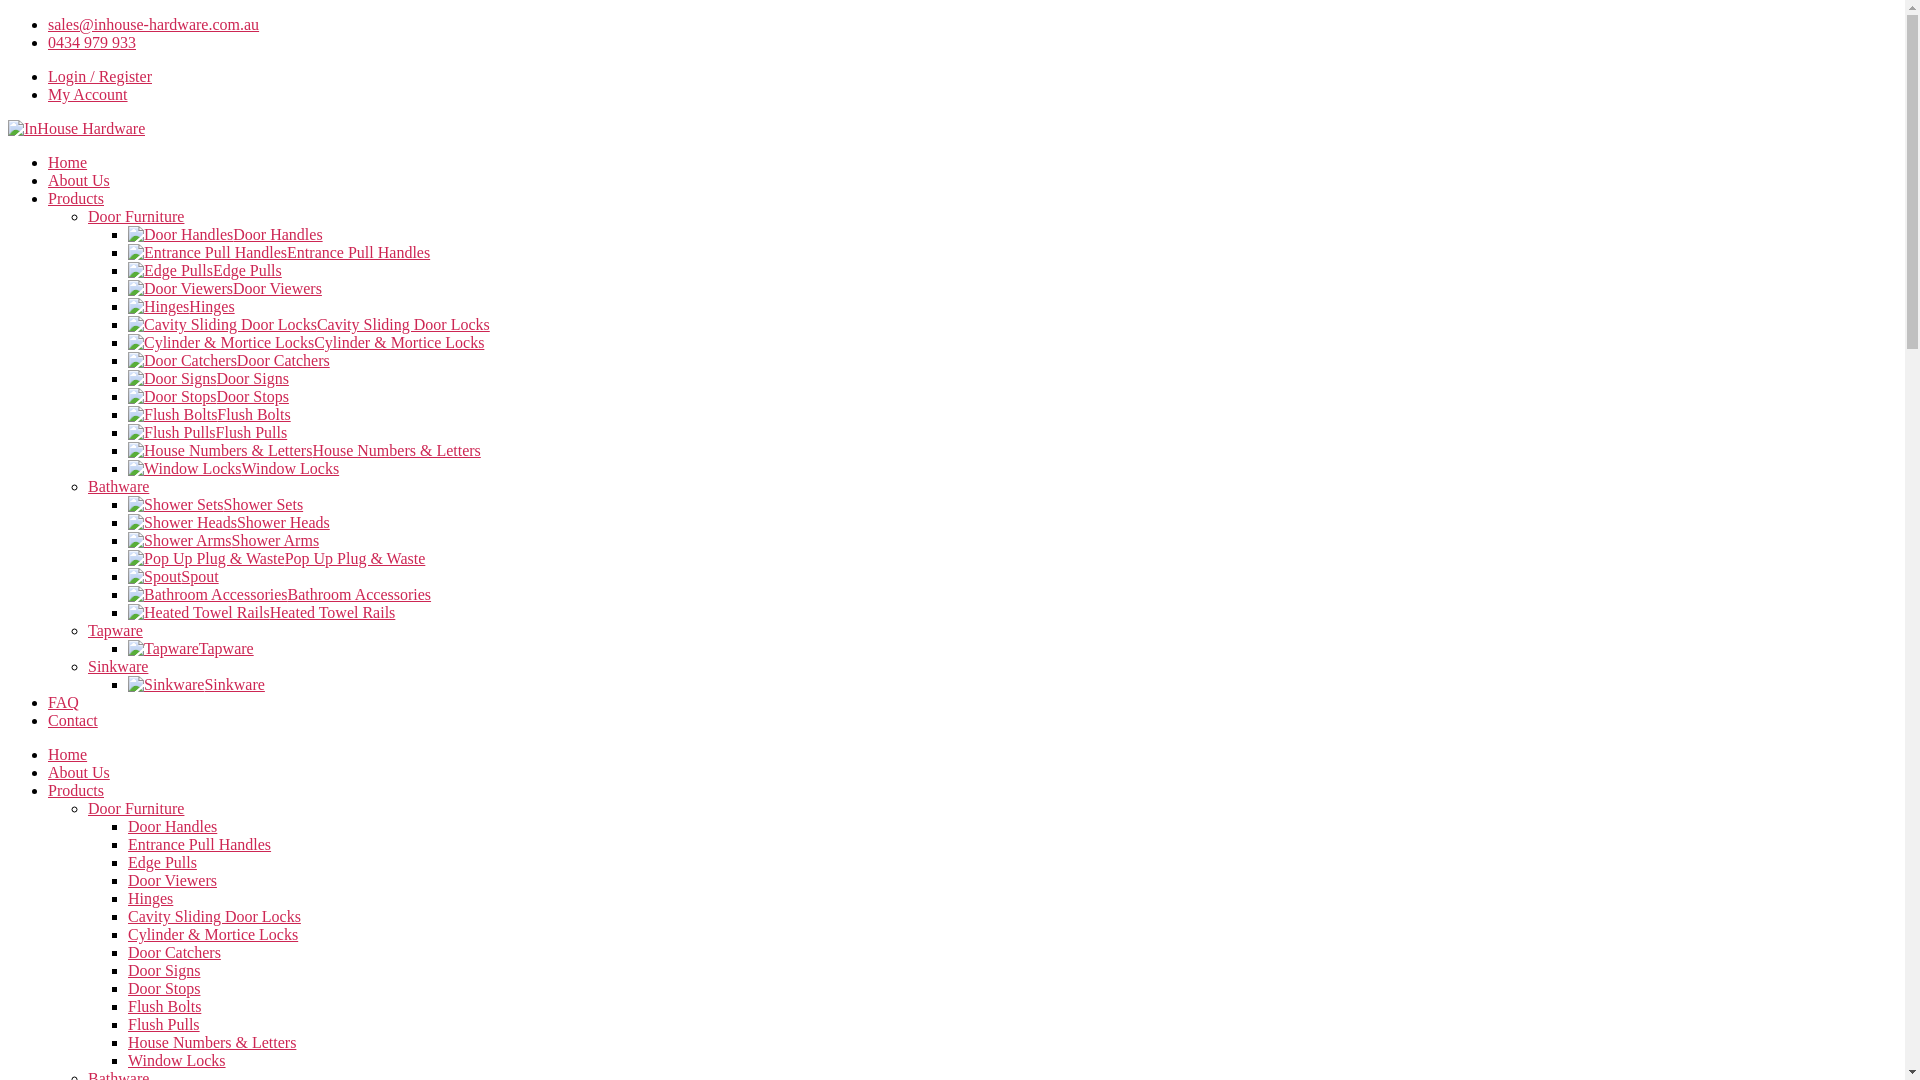 Image resolution: width=1920 pixels, height=1080 pixels. What do you see at coordinates (226, 648) in the screenshot?
I see `Tapware` at bounding box center [226, 648].